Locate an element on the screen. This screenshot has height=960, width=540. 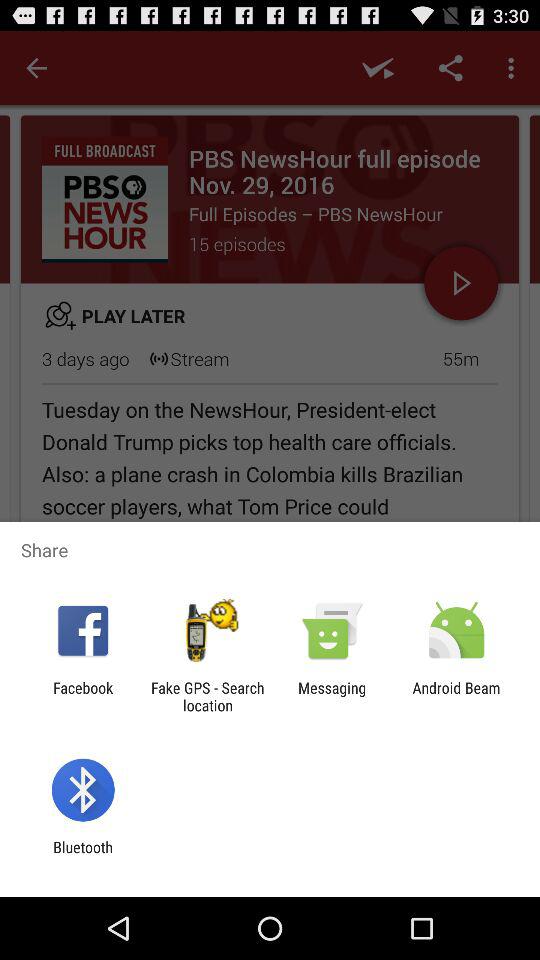
jump to the bluetooth item is located at coordinates (82, 856).